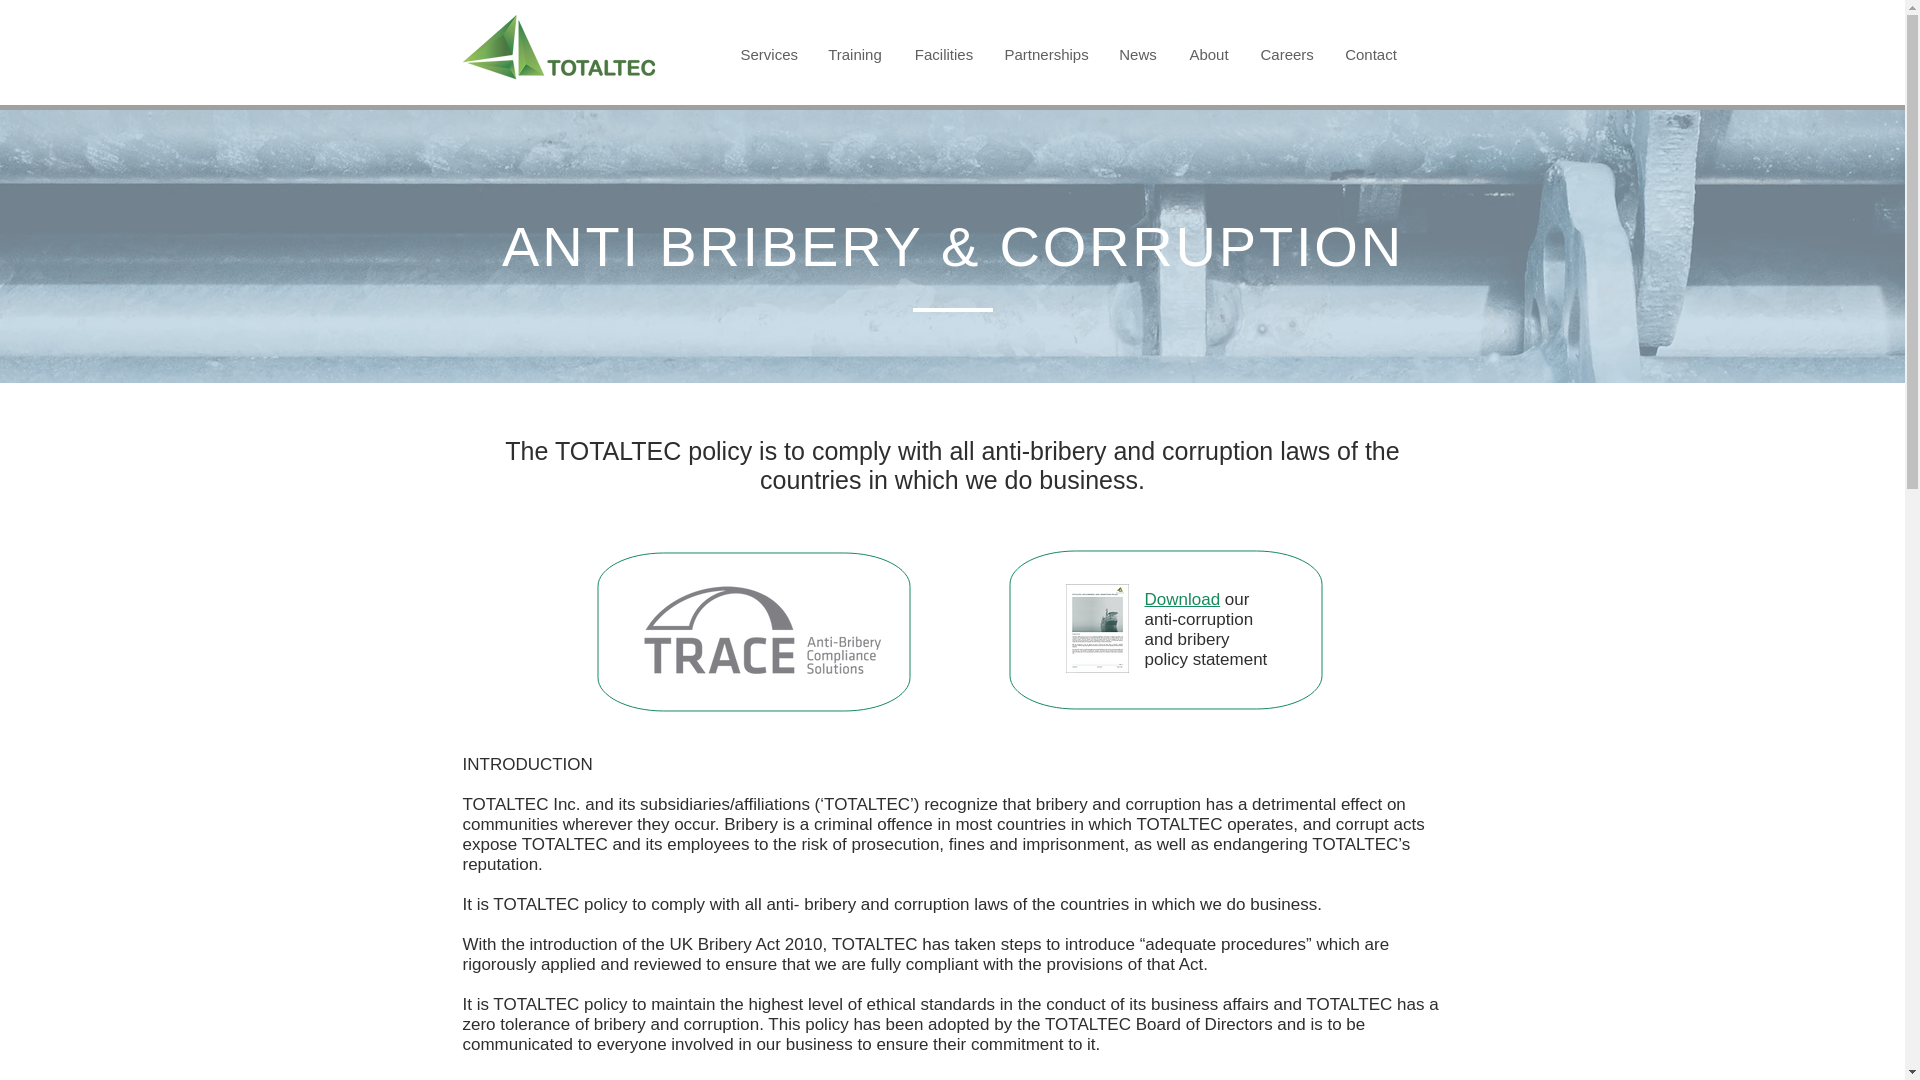  Describe the element at coordinates (768, 54) in the screenshot. I see `Services` at that location.